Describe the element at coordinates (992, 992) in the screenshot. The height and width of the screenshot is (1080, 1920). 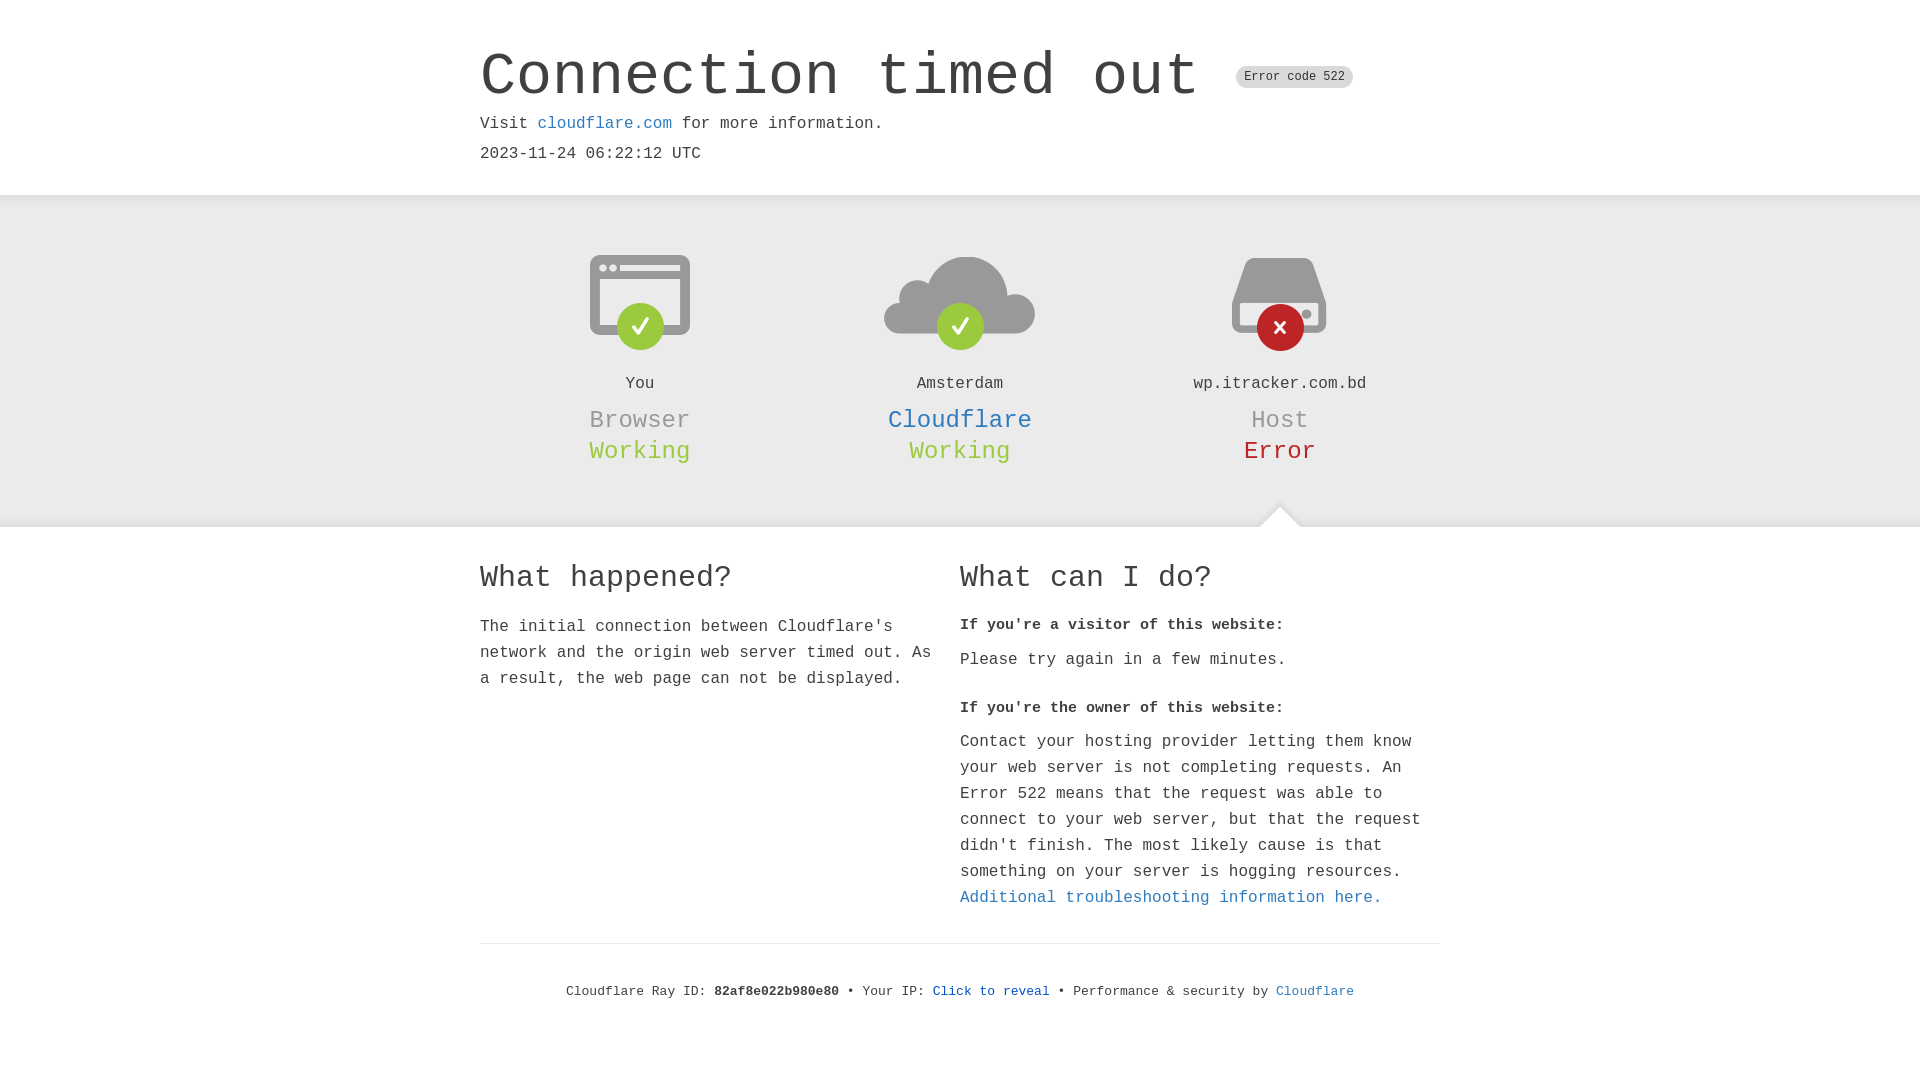
I see `Click to reveal` at that location.